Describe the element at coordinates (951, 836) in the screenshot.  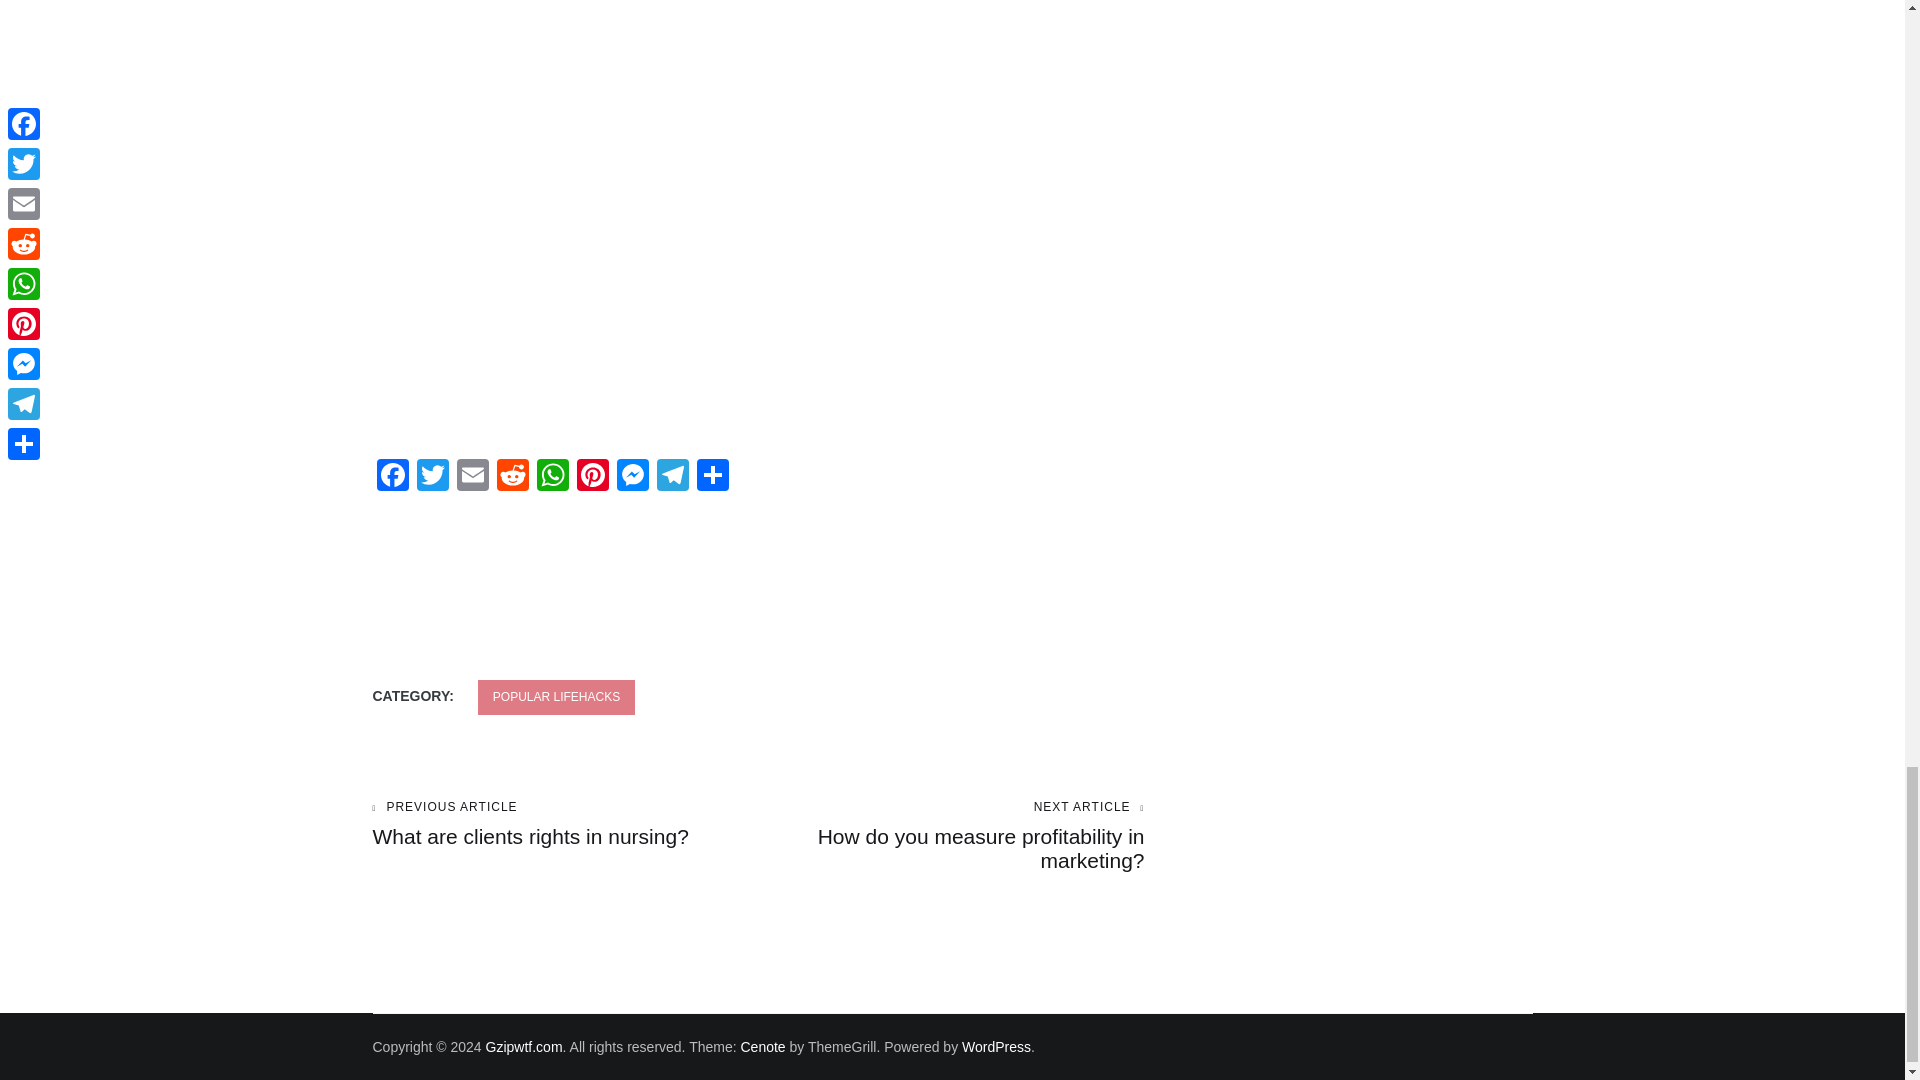
I see `WhatsApp` at that location.